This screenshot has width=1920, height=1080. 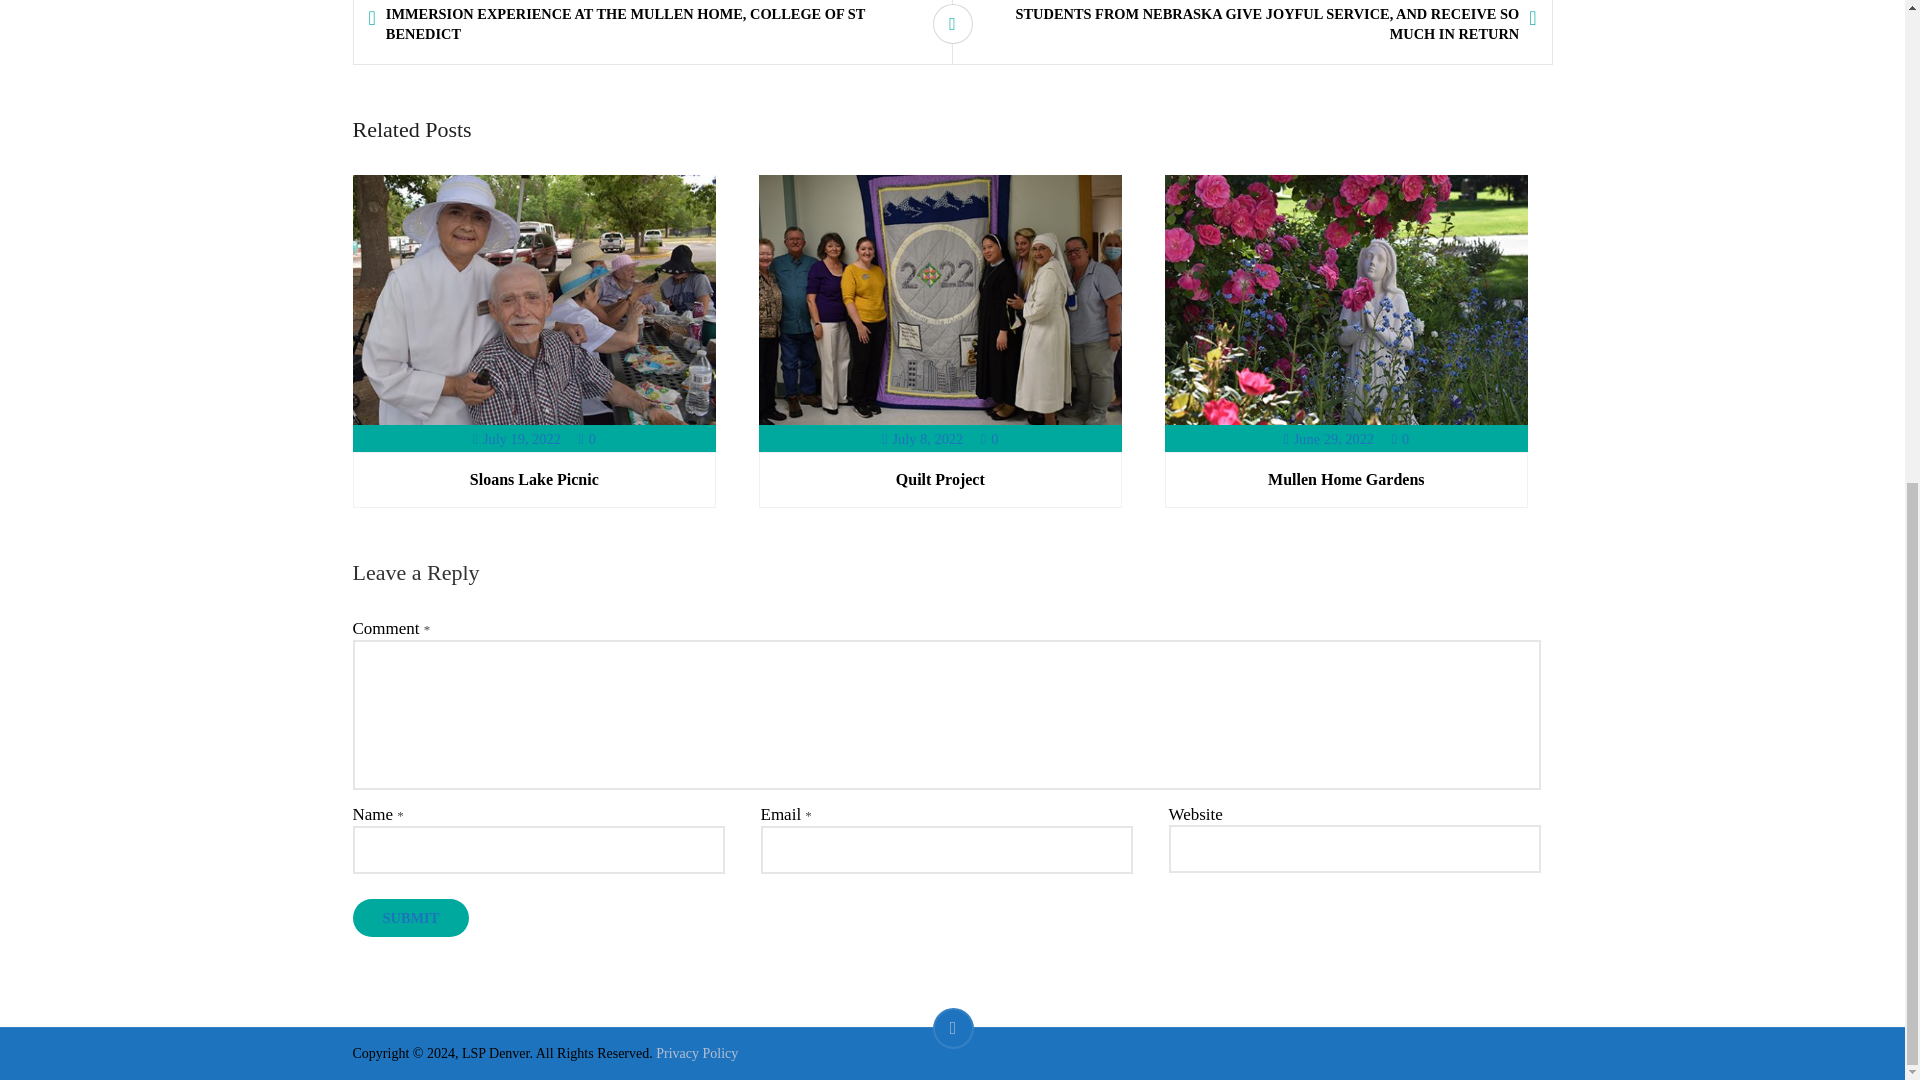 What do you see at coordinates (696, 1053) in the screenshot?
I see `Privacy Policy` at bounding box center [696, 1053].